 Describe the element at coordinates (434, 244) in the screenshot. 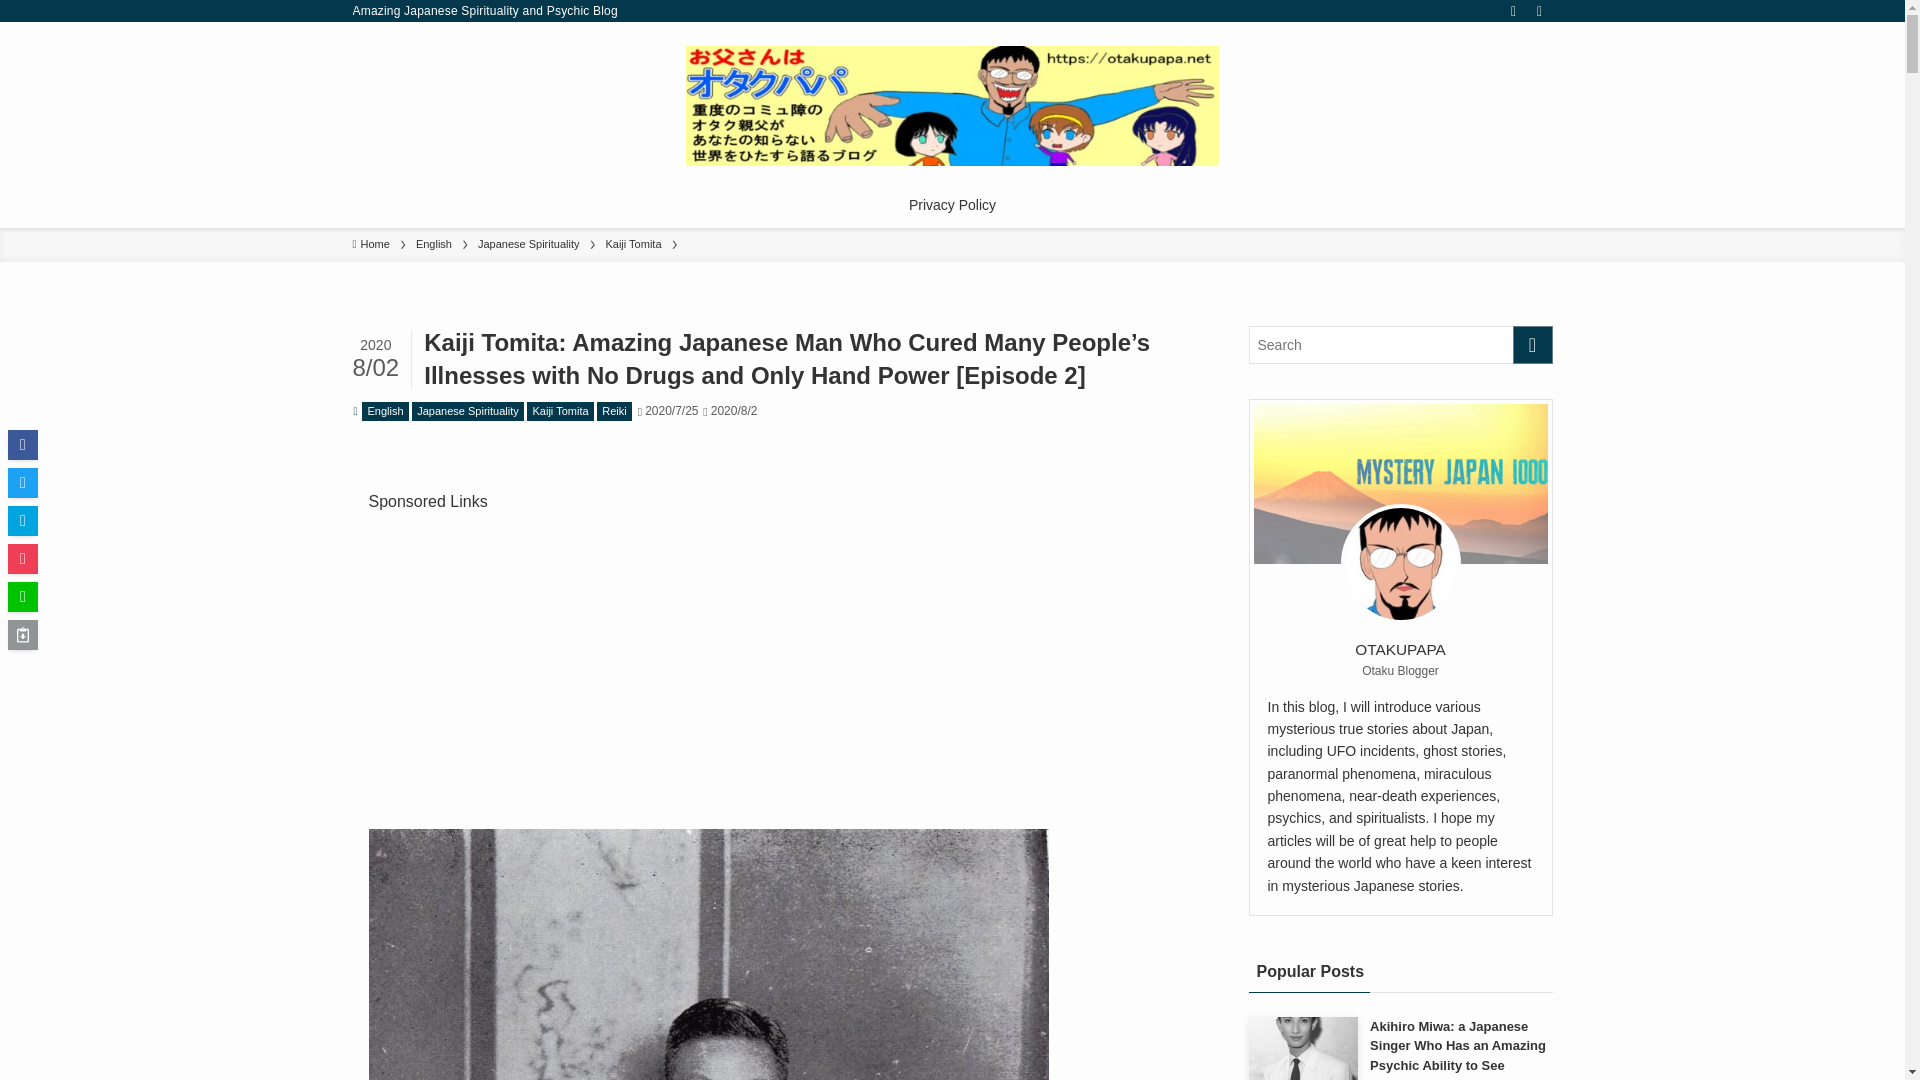

I see `English` at that location.